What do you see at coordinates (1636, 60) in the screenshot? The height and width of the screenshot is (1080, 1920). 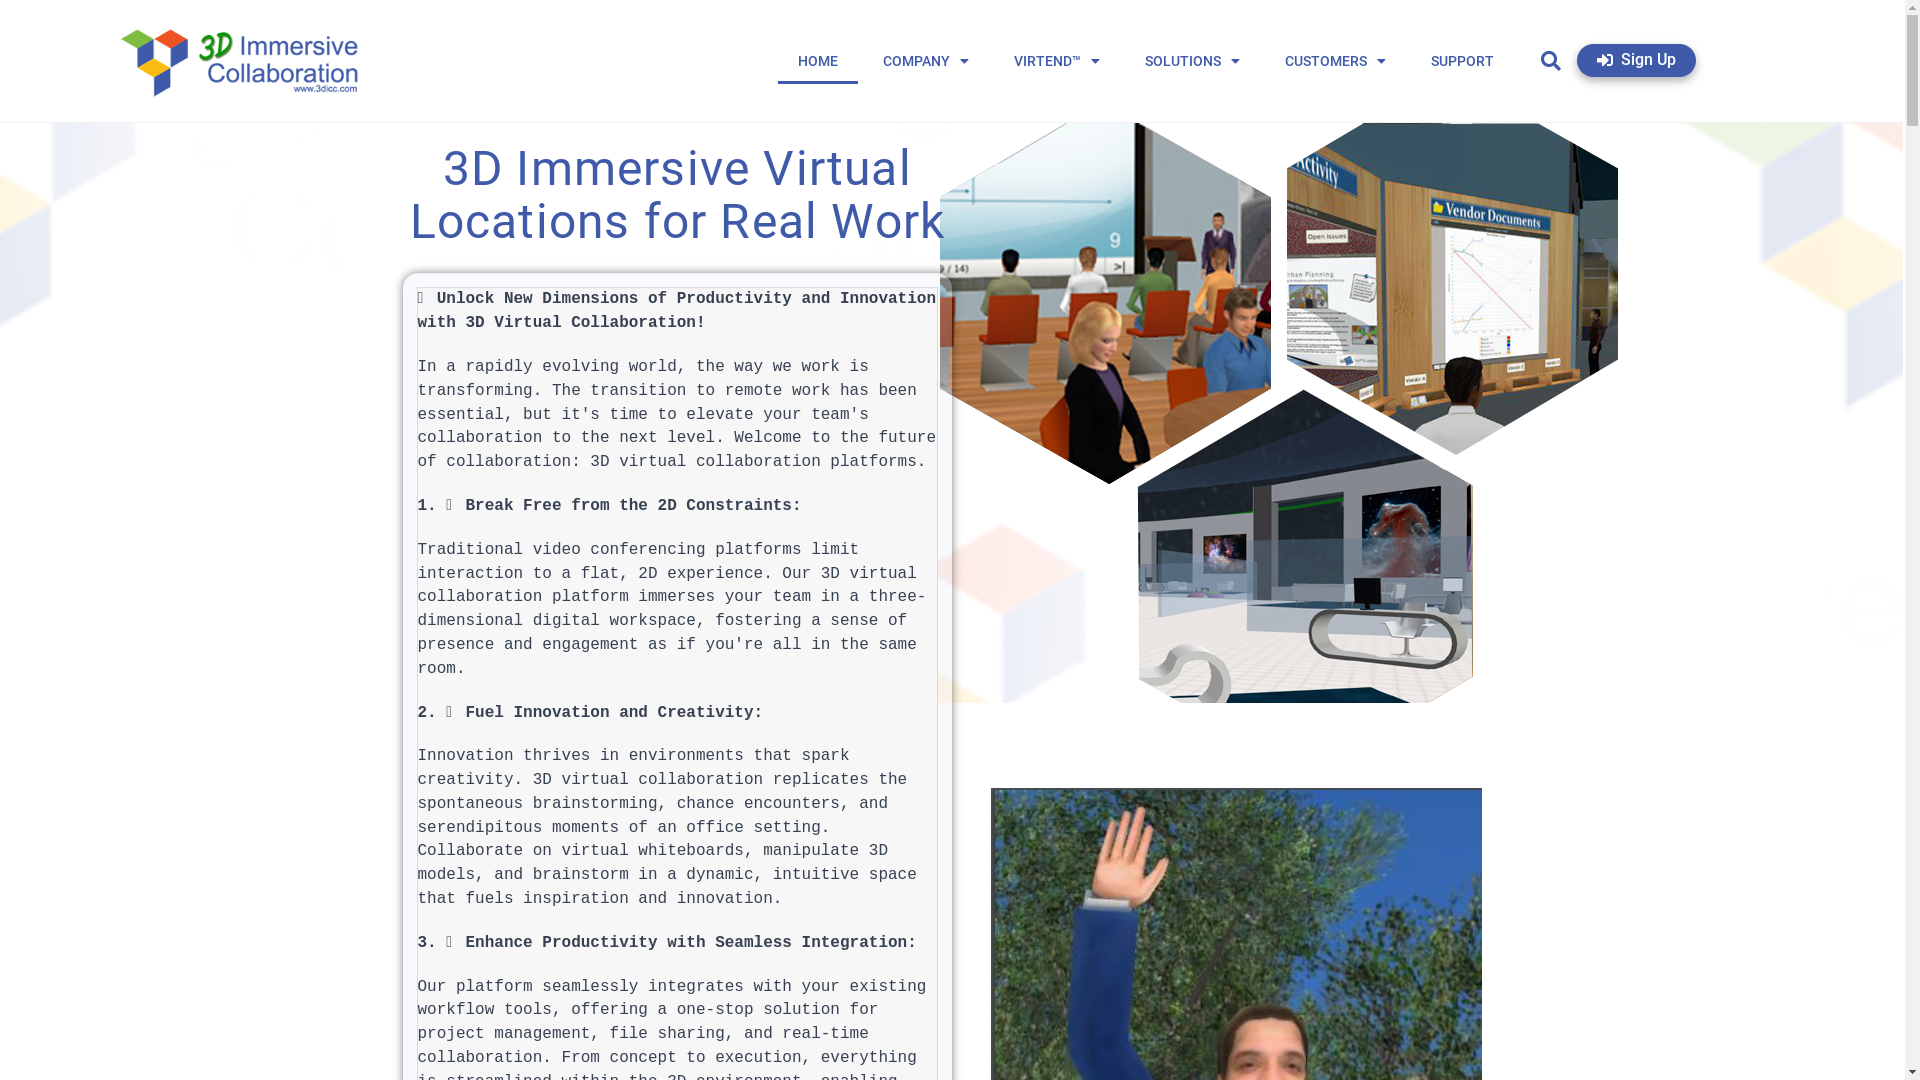 I see `Sign Up` at bounding box center [1636, 60].